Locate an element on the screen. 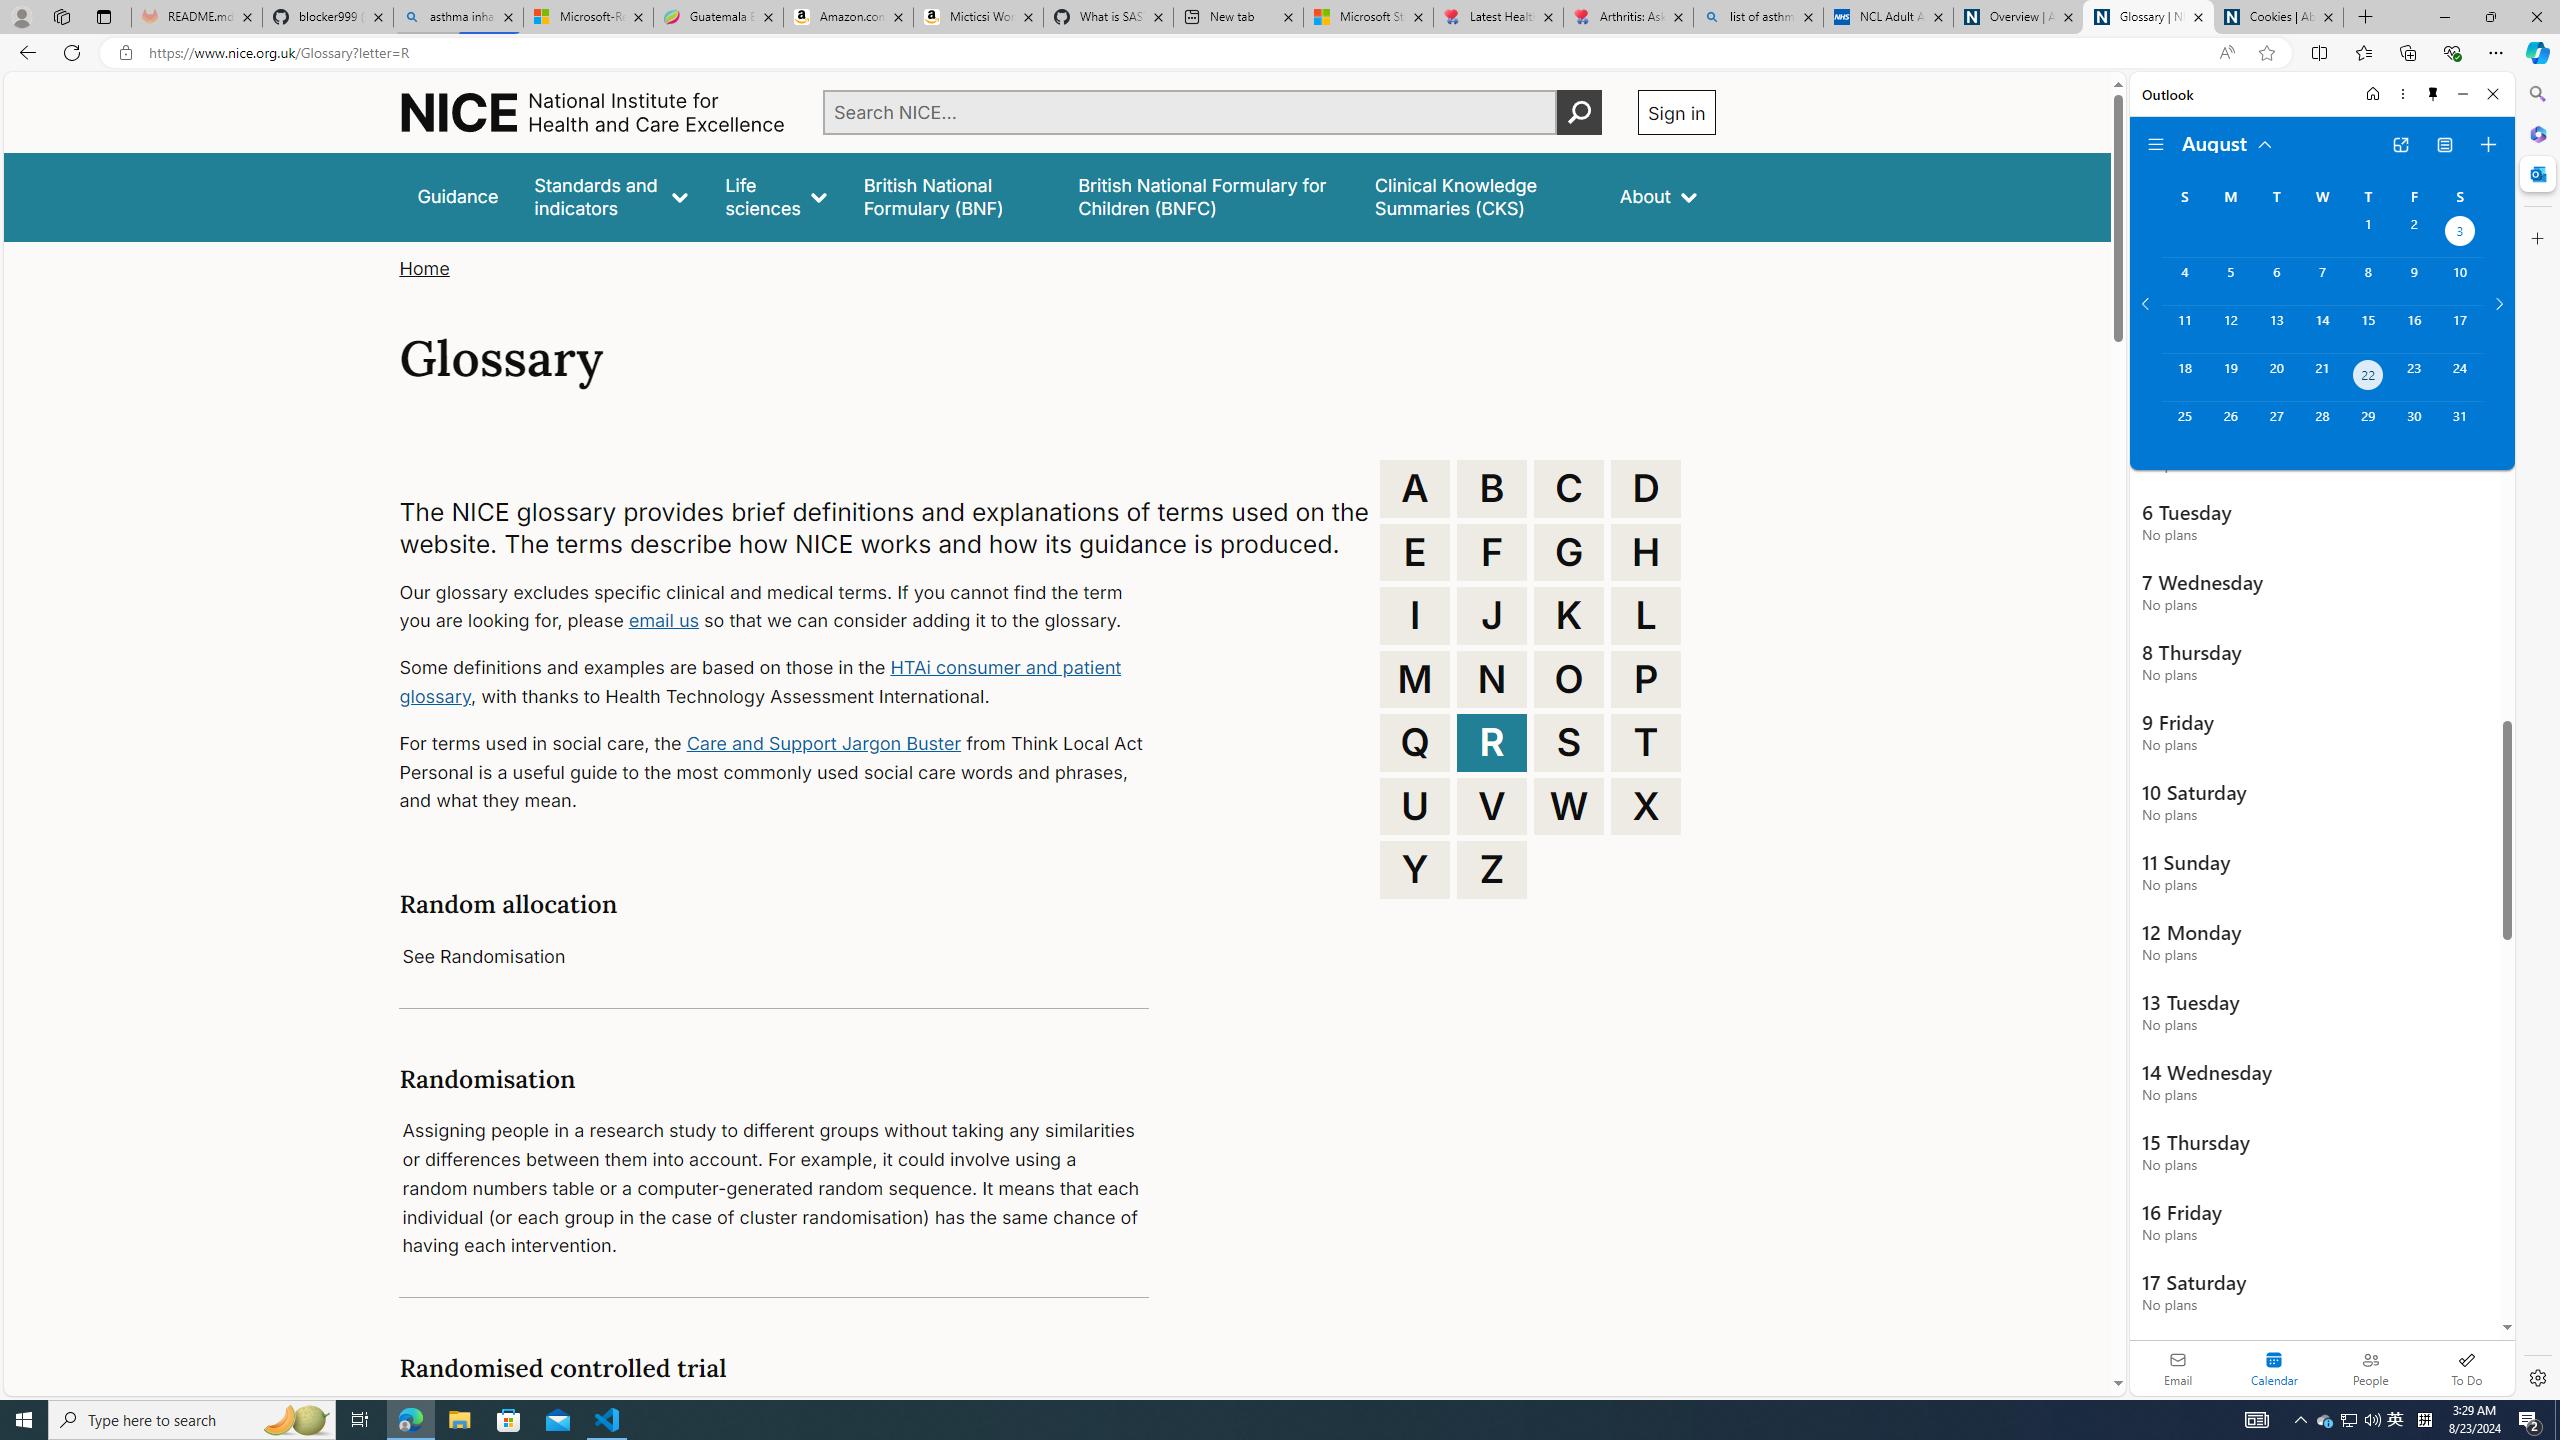 This screenshot has width=2560, height=1440. list of asthma inhalers uk - Search is located at coordinates (1758, 17).